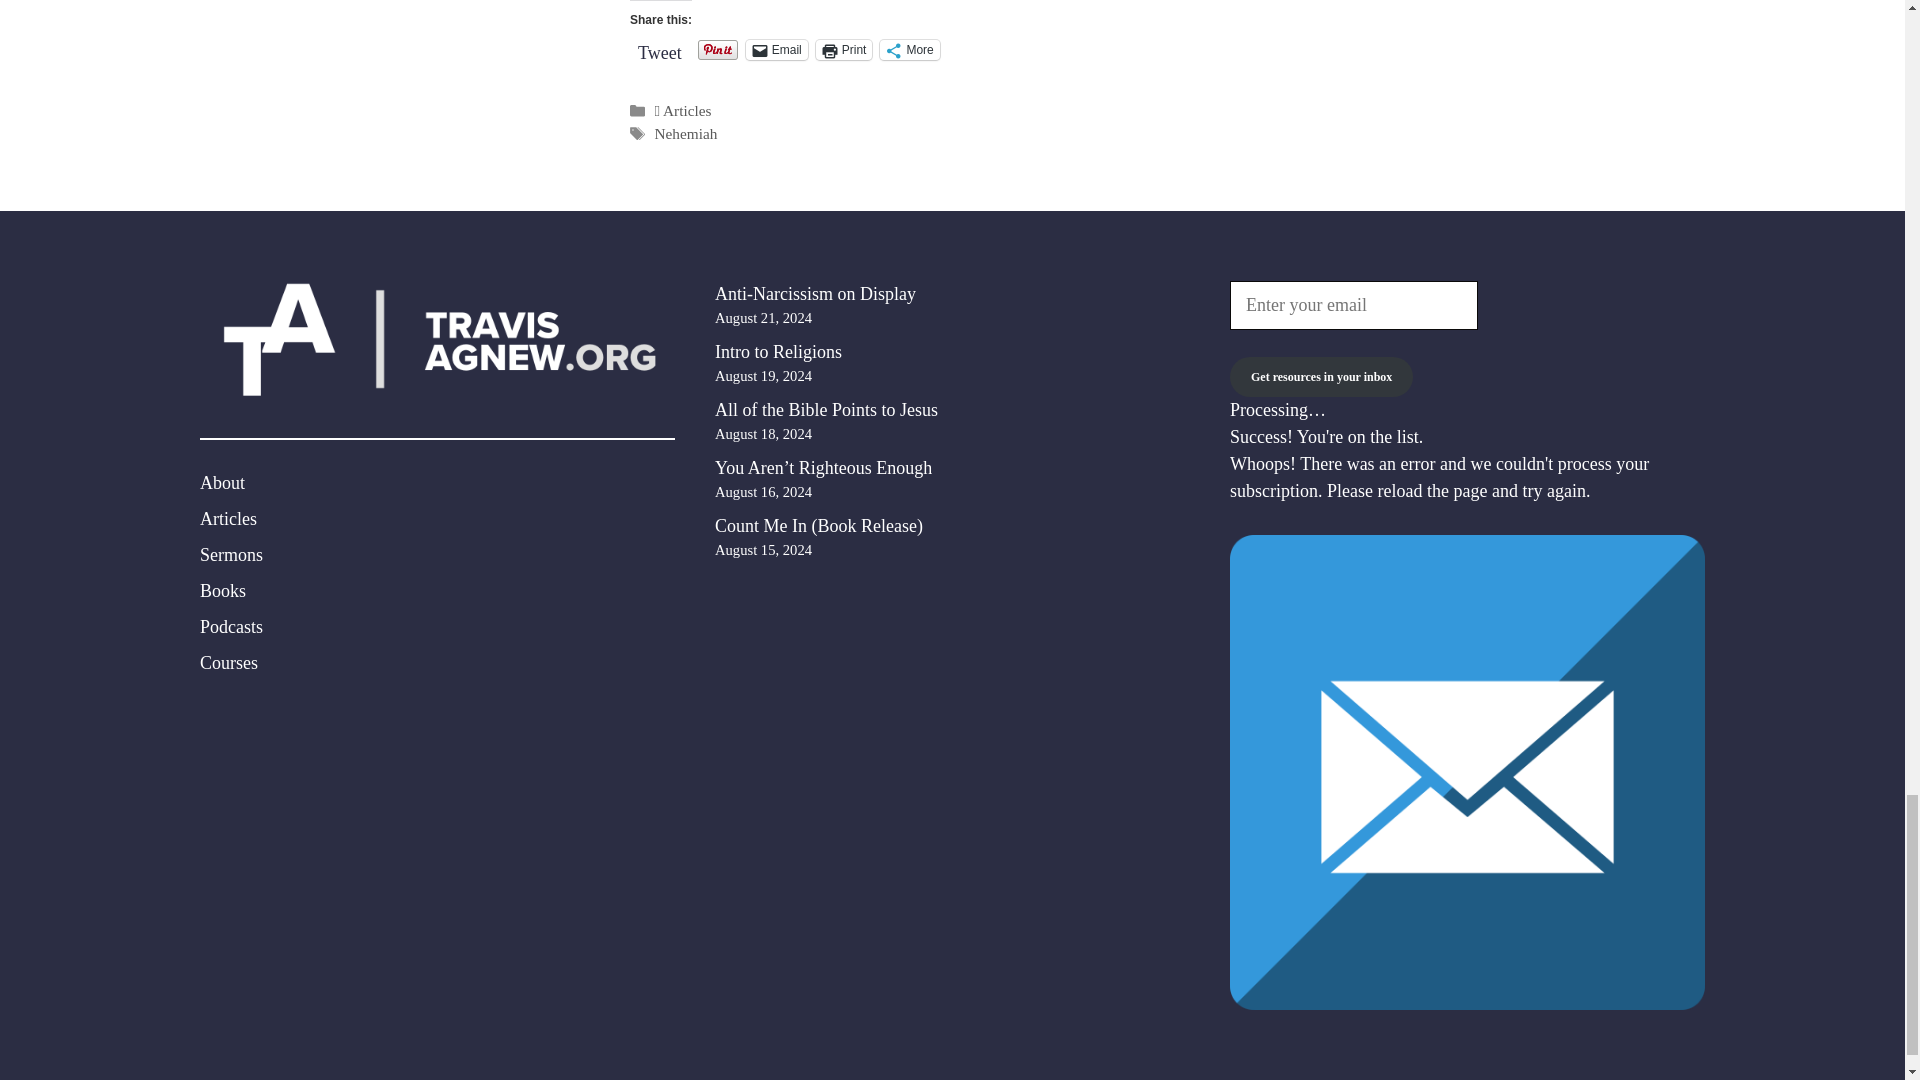 This screenshot has width=1920, height=1080. I want to click on Print, so click(844, 50).